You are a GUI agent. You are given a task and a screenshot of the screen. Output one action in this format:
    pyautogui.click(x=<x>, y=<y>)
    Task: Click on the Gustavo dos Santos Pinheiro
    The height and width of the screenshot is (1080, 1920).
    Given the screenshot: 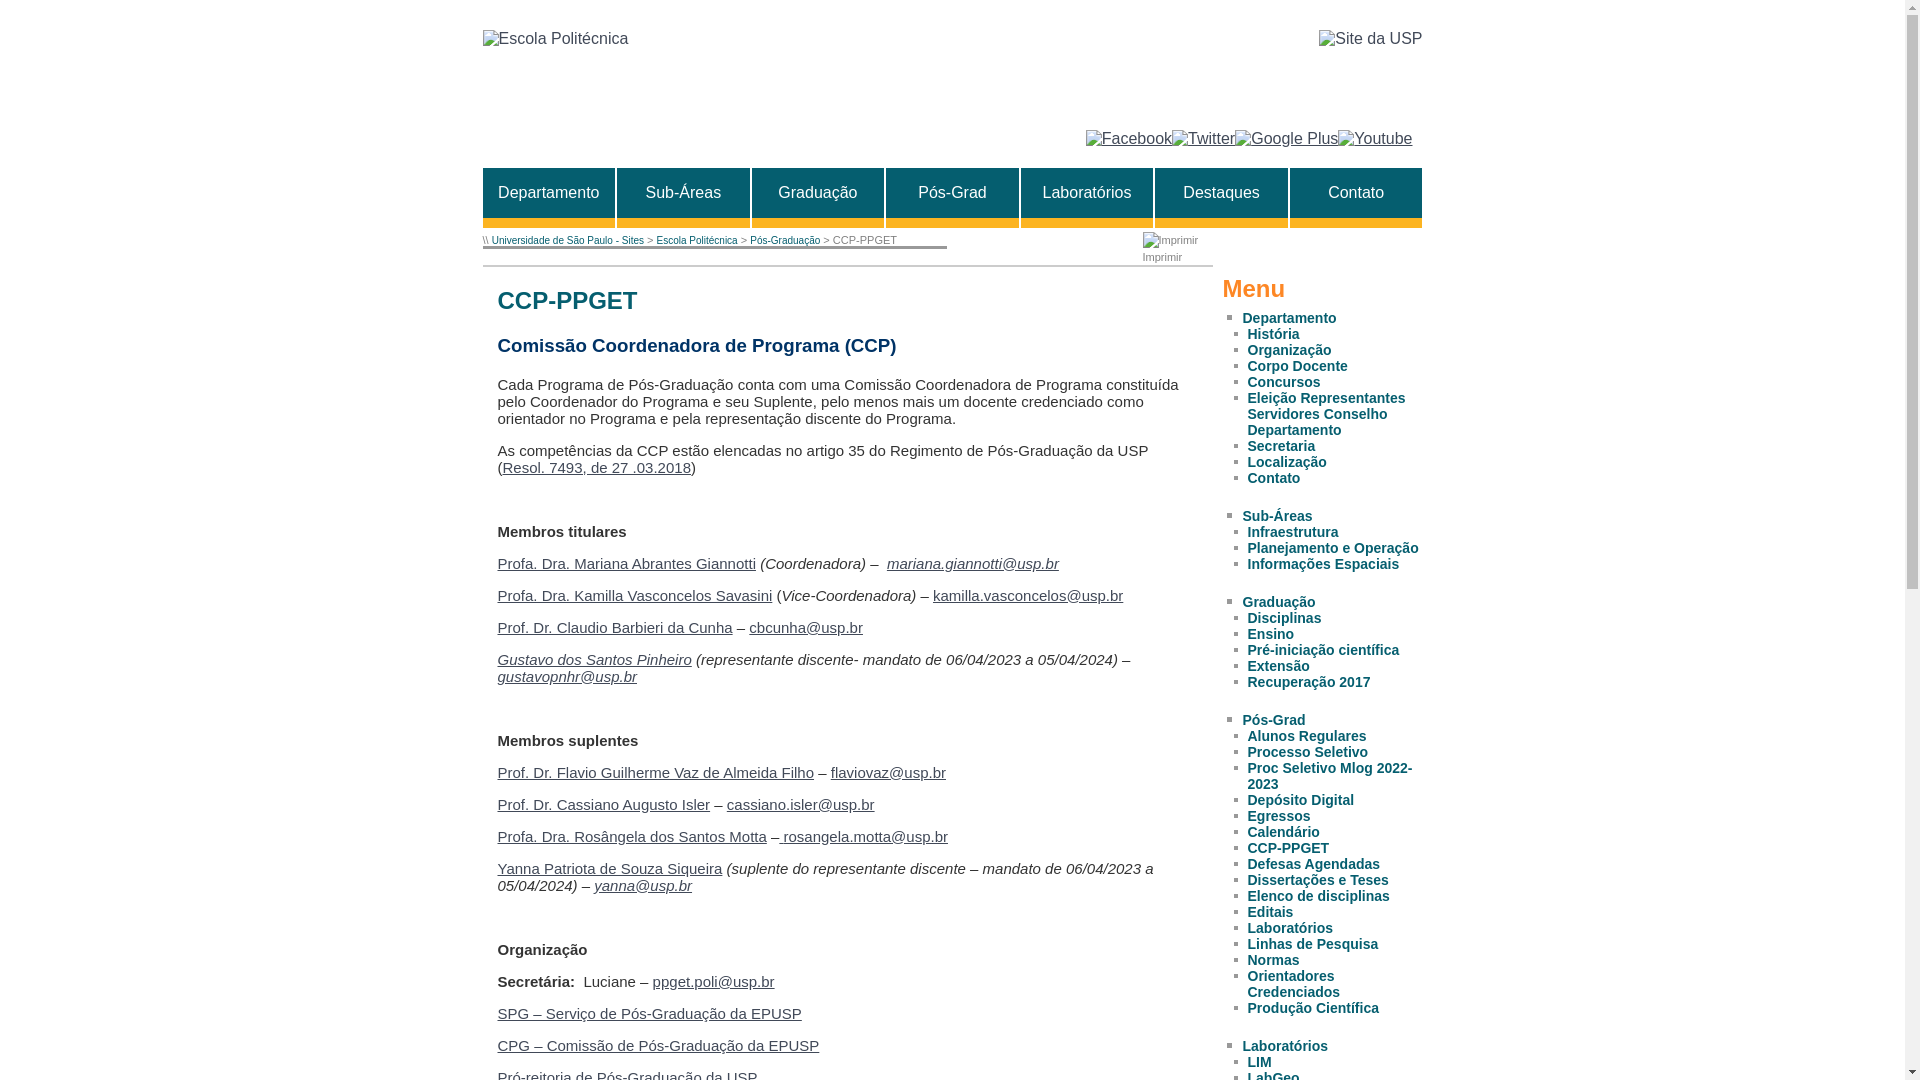 What is the action you would take?
    pyautogui.click(x=595, y=660)
    